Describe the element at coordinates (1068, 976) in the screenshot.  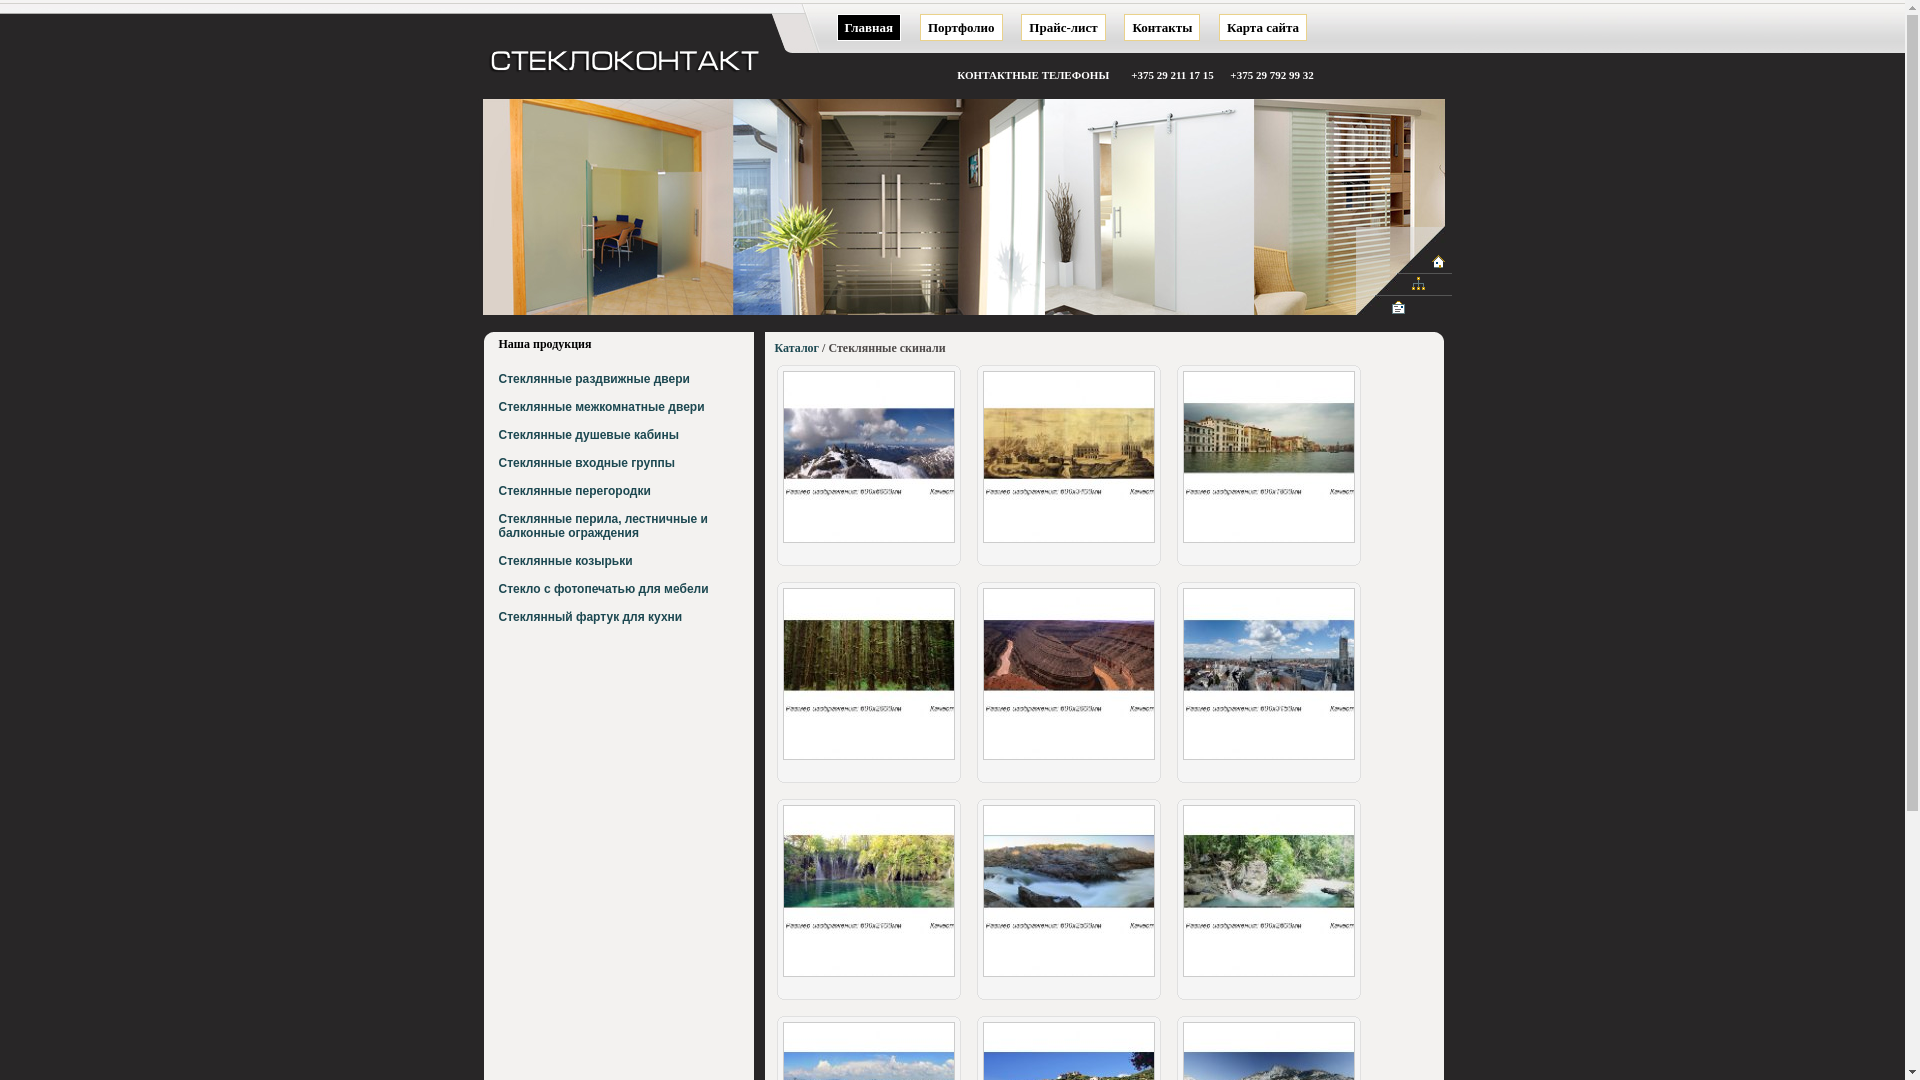
I see ` - ` at that location.